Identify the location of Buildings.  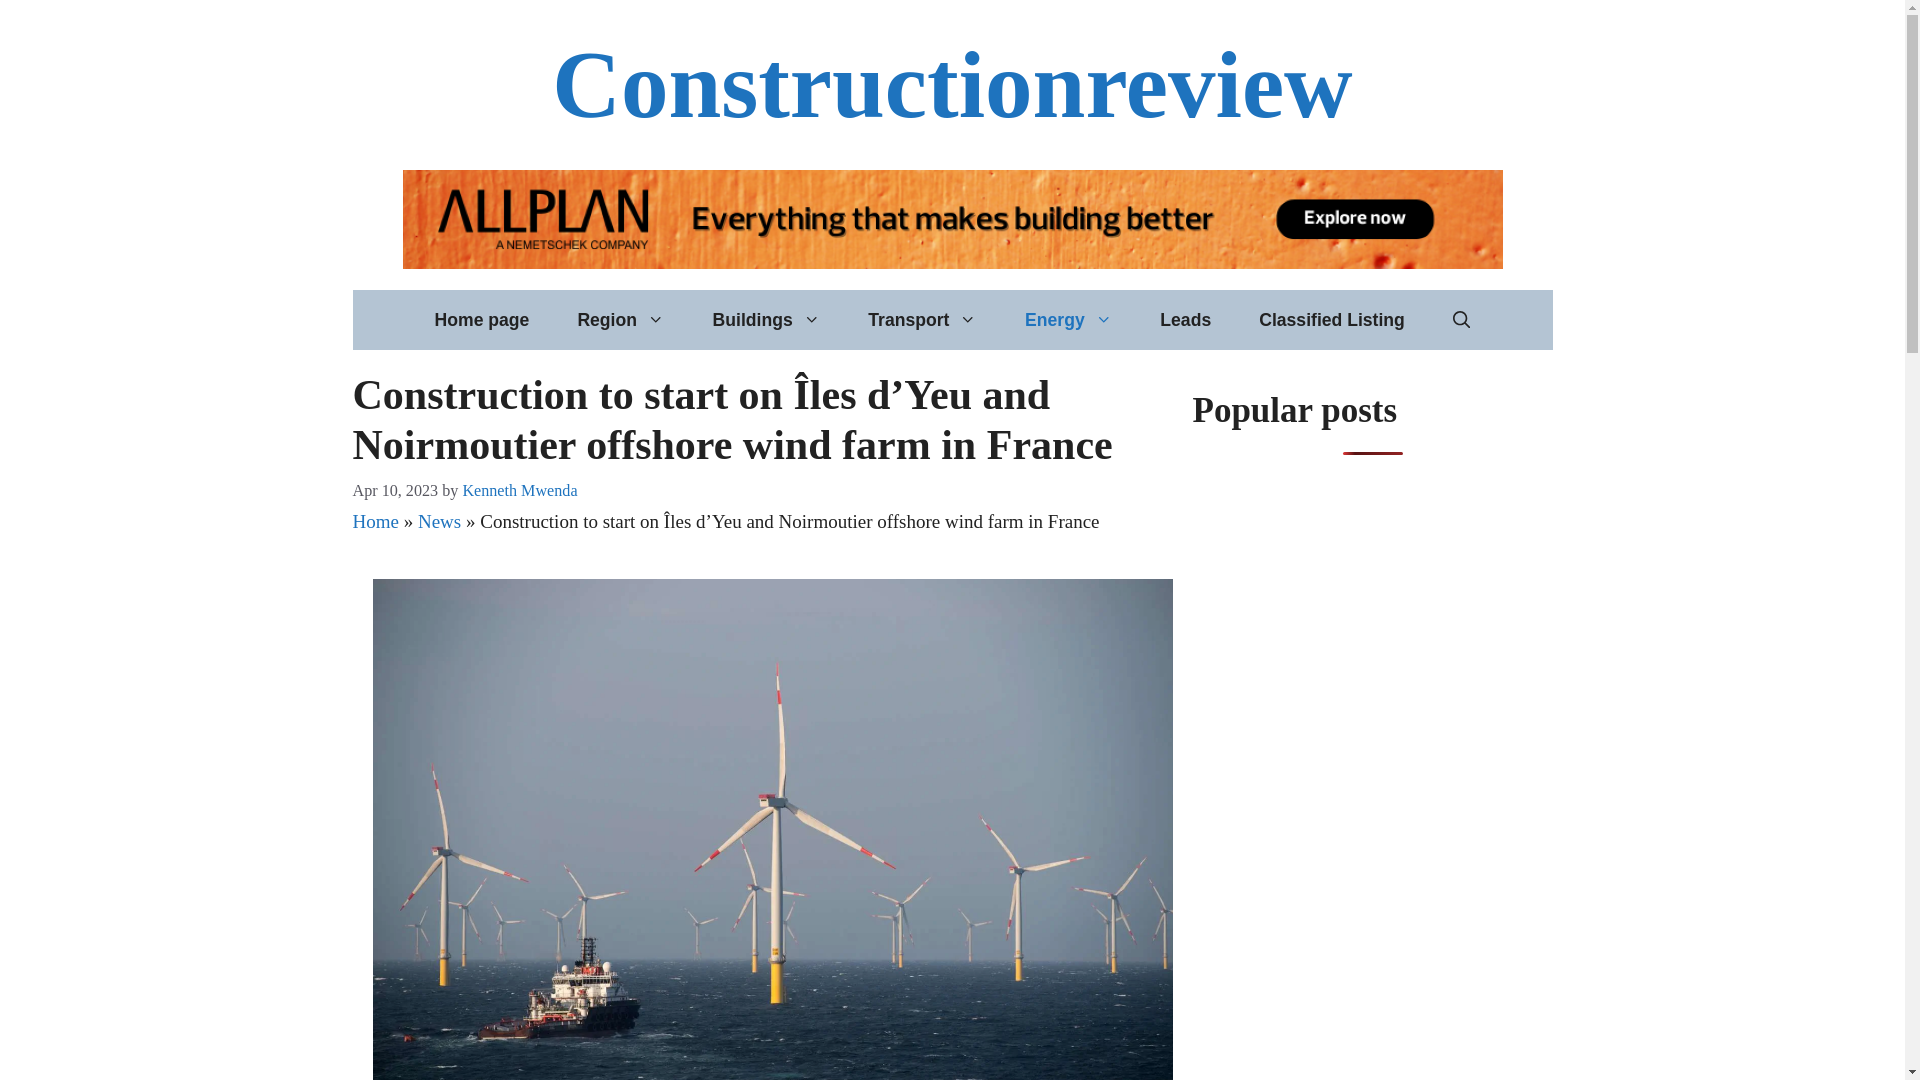
(766, 320).